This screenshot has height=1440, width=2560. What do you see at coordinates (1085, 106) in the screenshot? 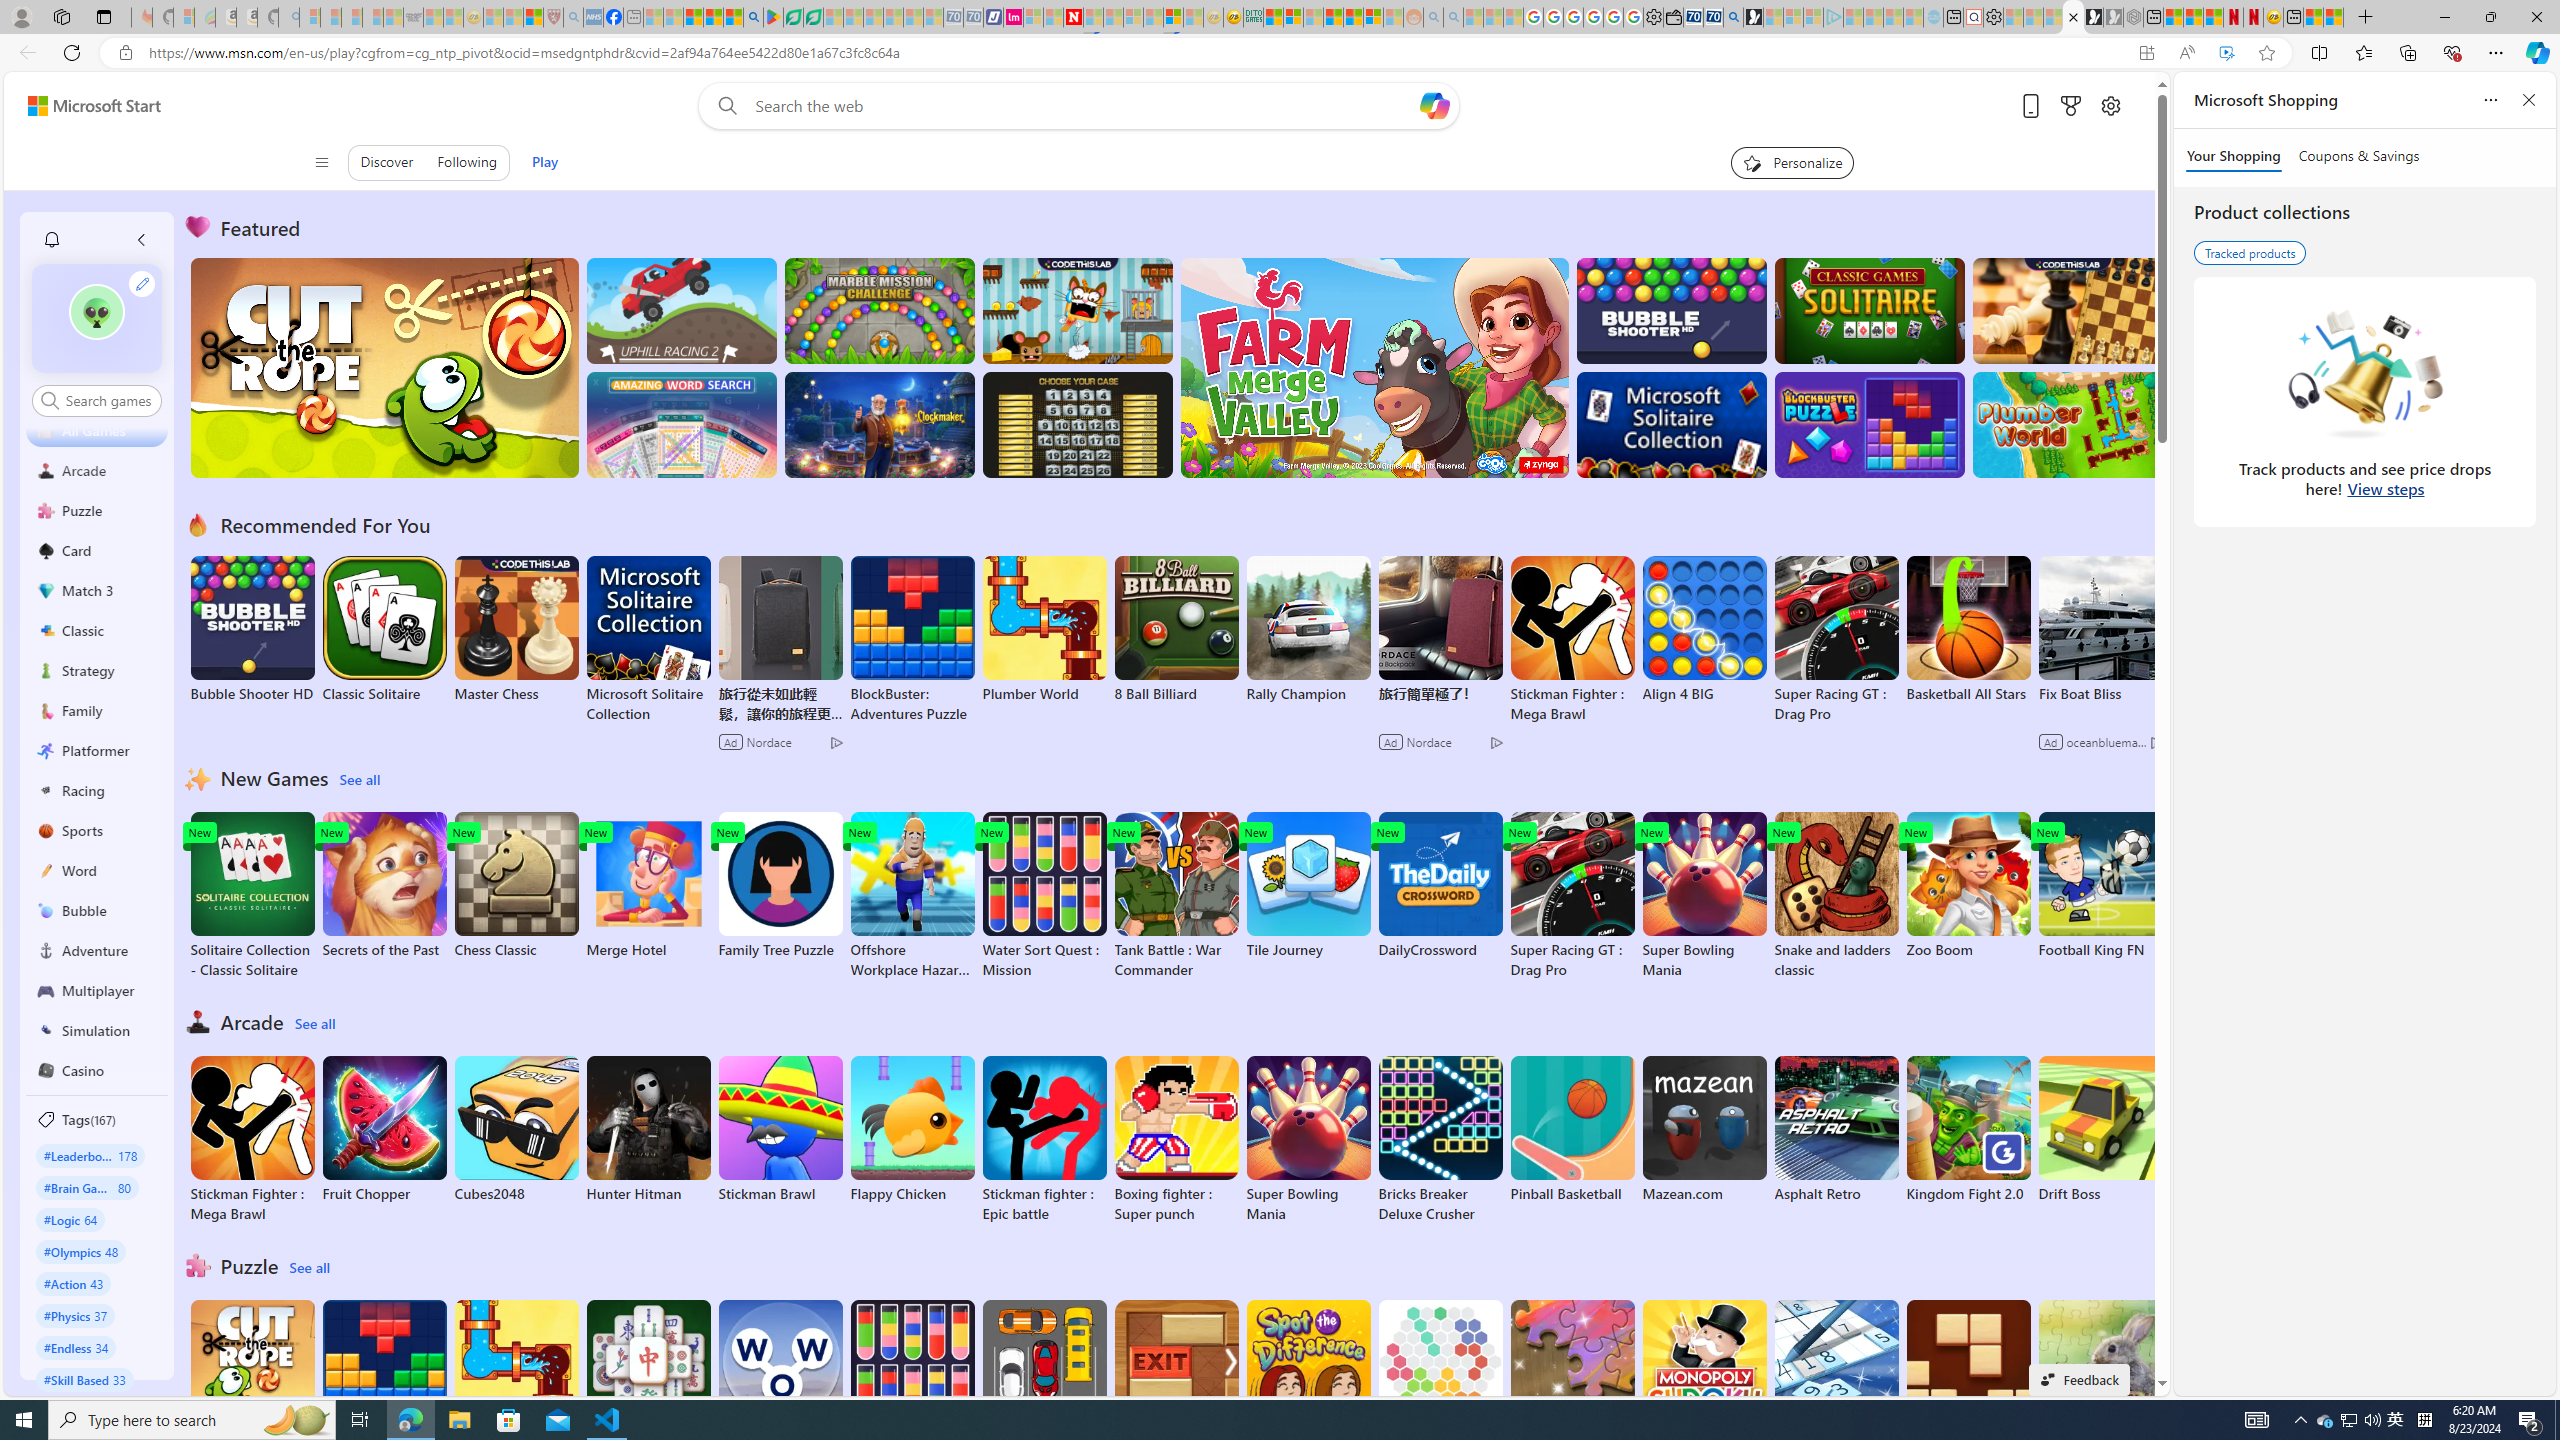
I see `Enter your search term` at bounding box center [1085, 106].